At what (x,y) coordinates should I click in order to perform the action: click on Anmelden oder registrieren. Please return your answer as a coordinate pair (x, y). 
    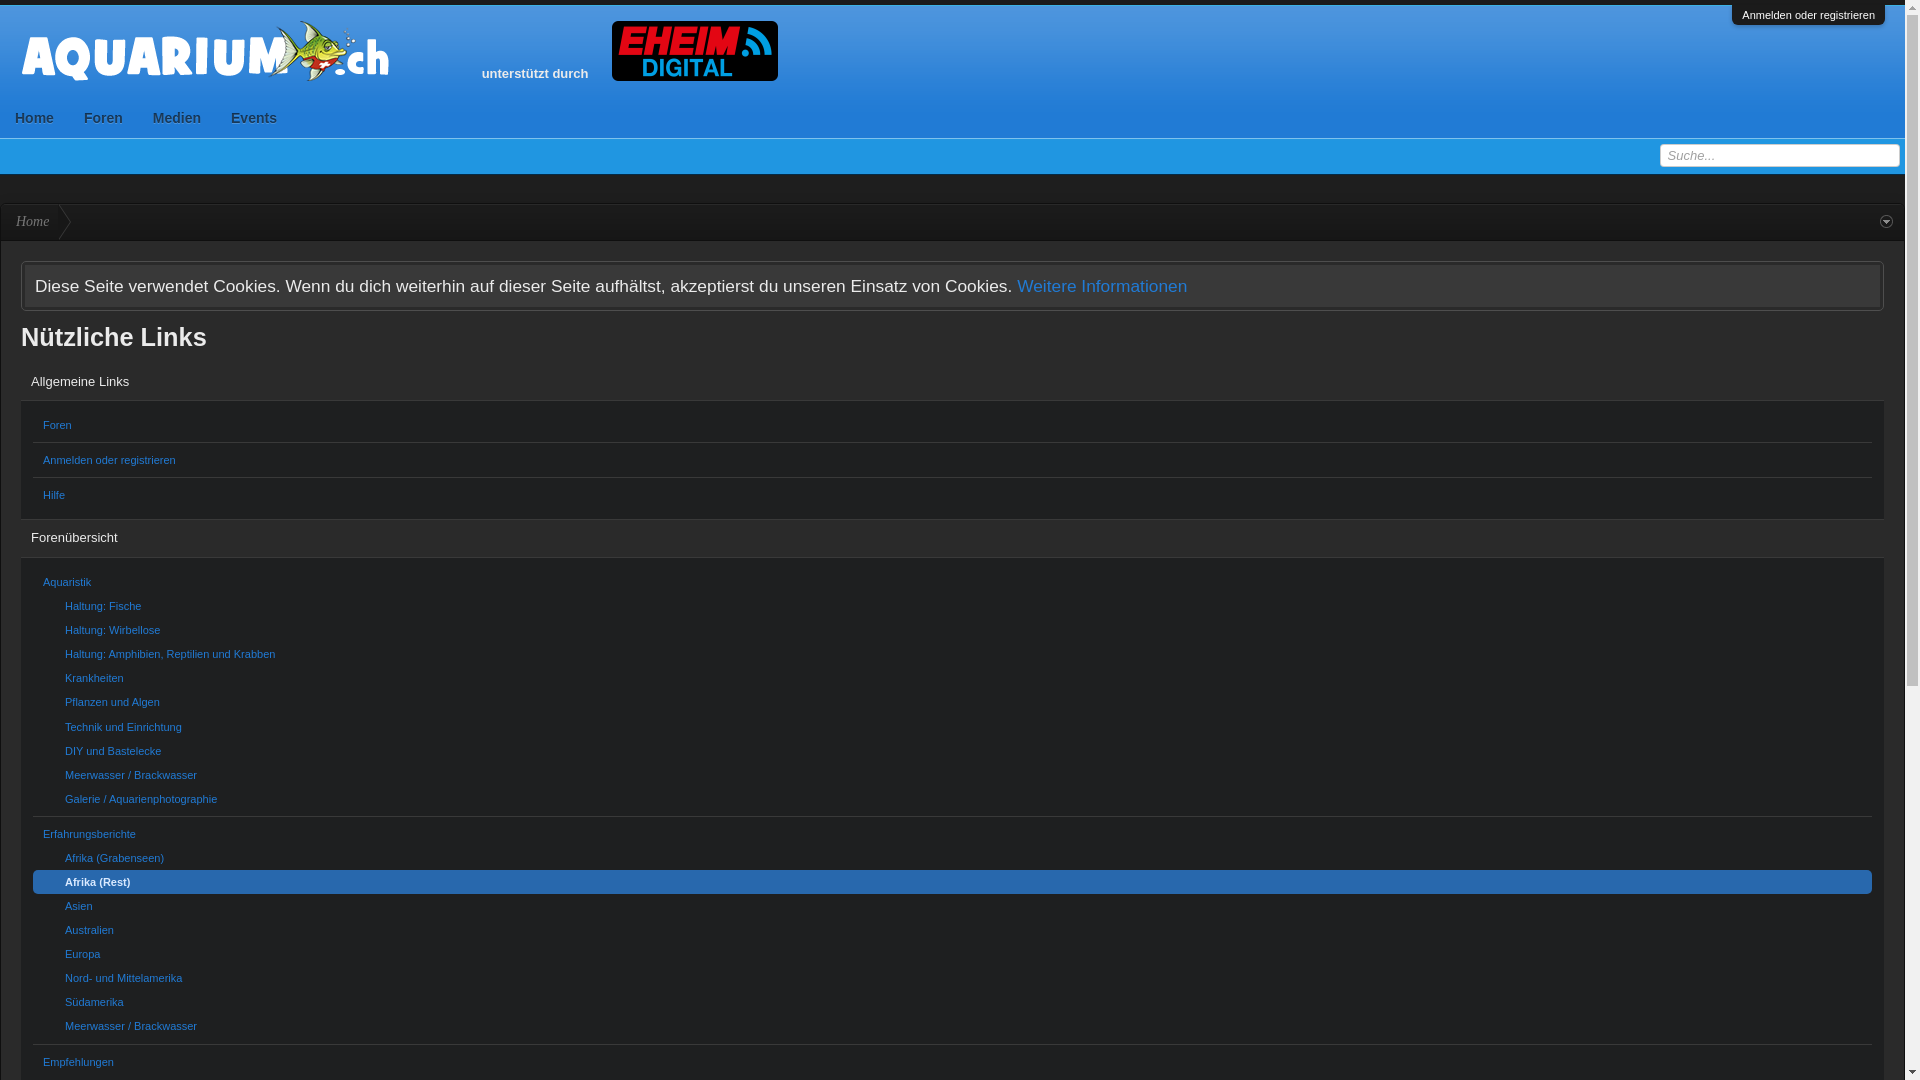
    Looking at the image, I should click on (1808, 15).